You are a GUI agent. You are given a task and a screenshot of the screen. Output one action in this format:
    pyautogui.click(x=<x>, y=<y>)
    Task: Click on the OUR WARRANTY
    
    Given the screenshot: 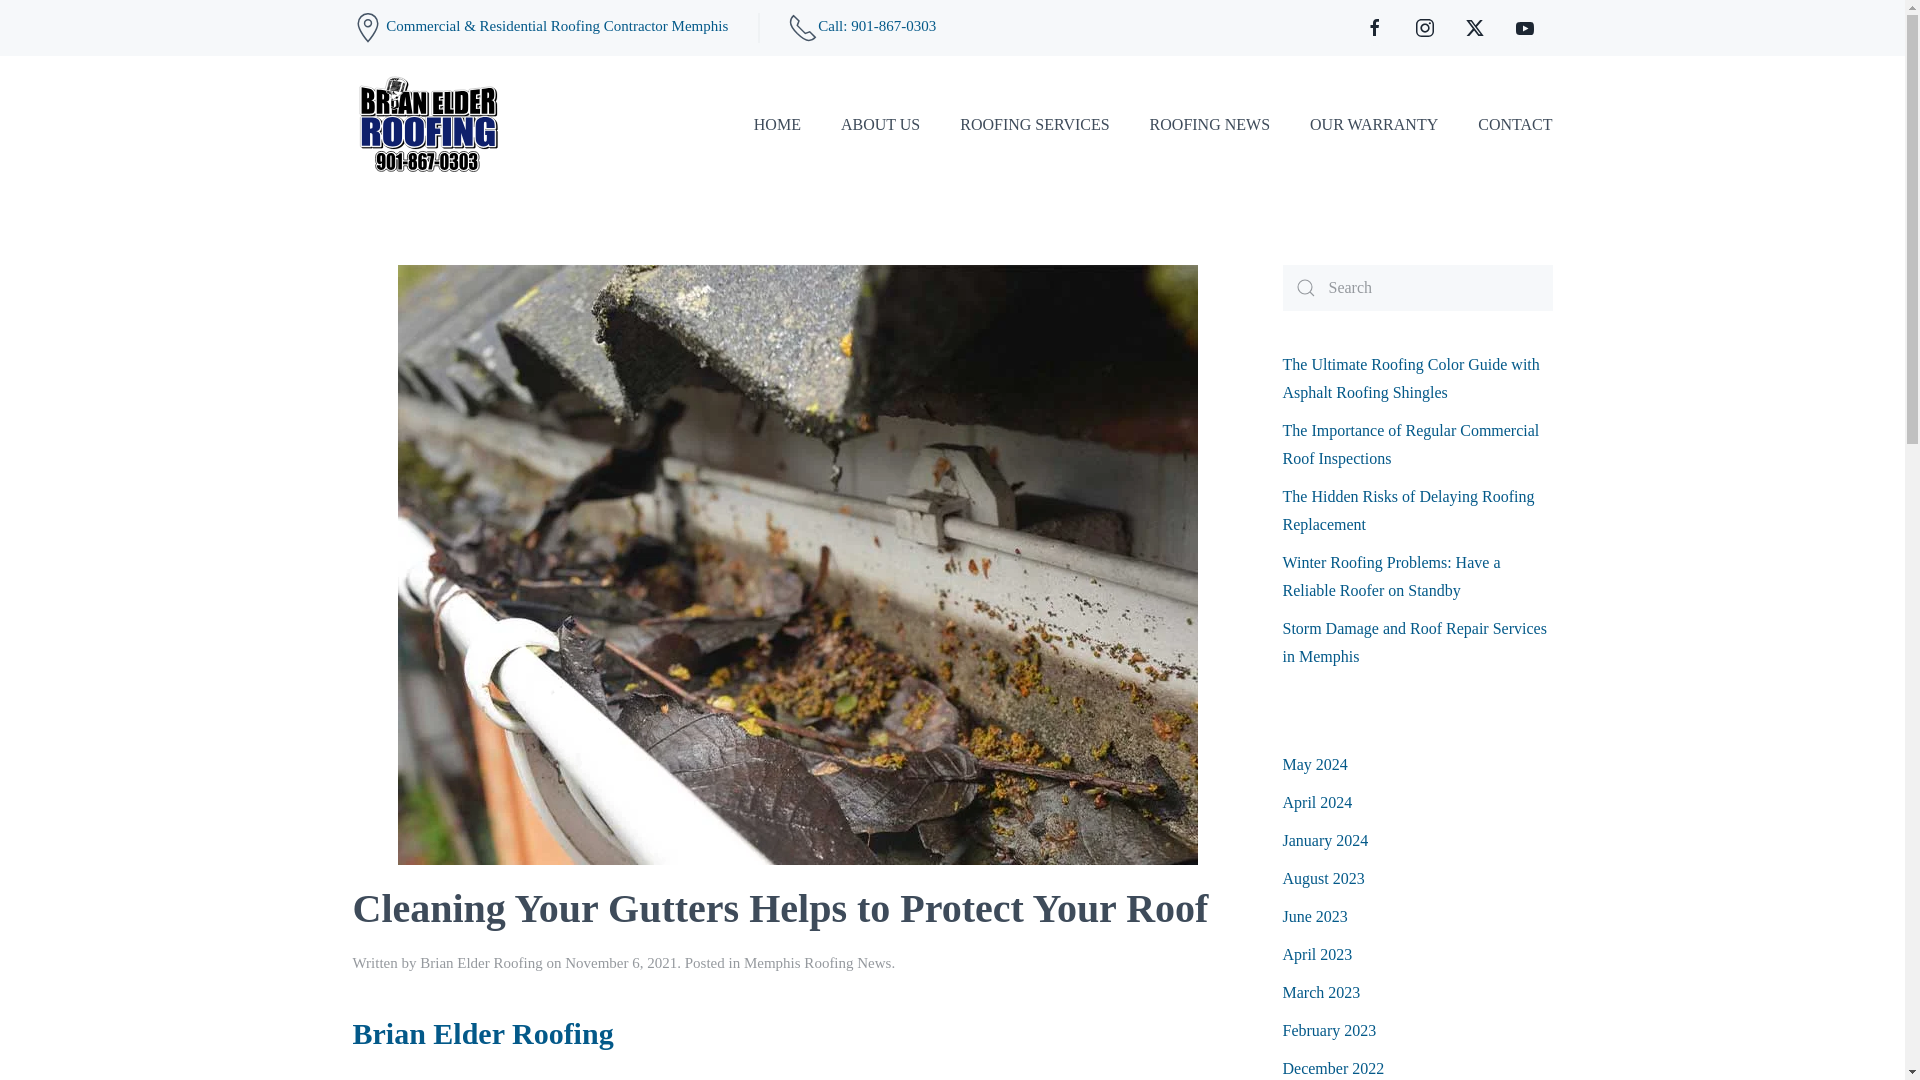 What is the action you would take?
    pyautogui.click(x=1374, y=125)
    